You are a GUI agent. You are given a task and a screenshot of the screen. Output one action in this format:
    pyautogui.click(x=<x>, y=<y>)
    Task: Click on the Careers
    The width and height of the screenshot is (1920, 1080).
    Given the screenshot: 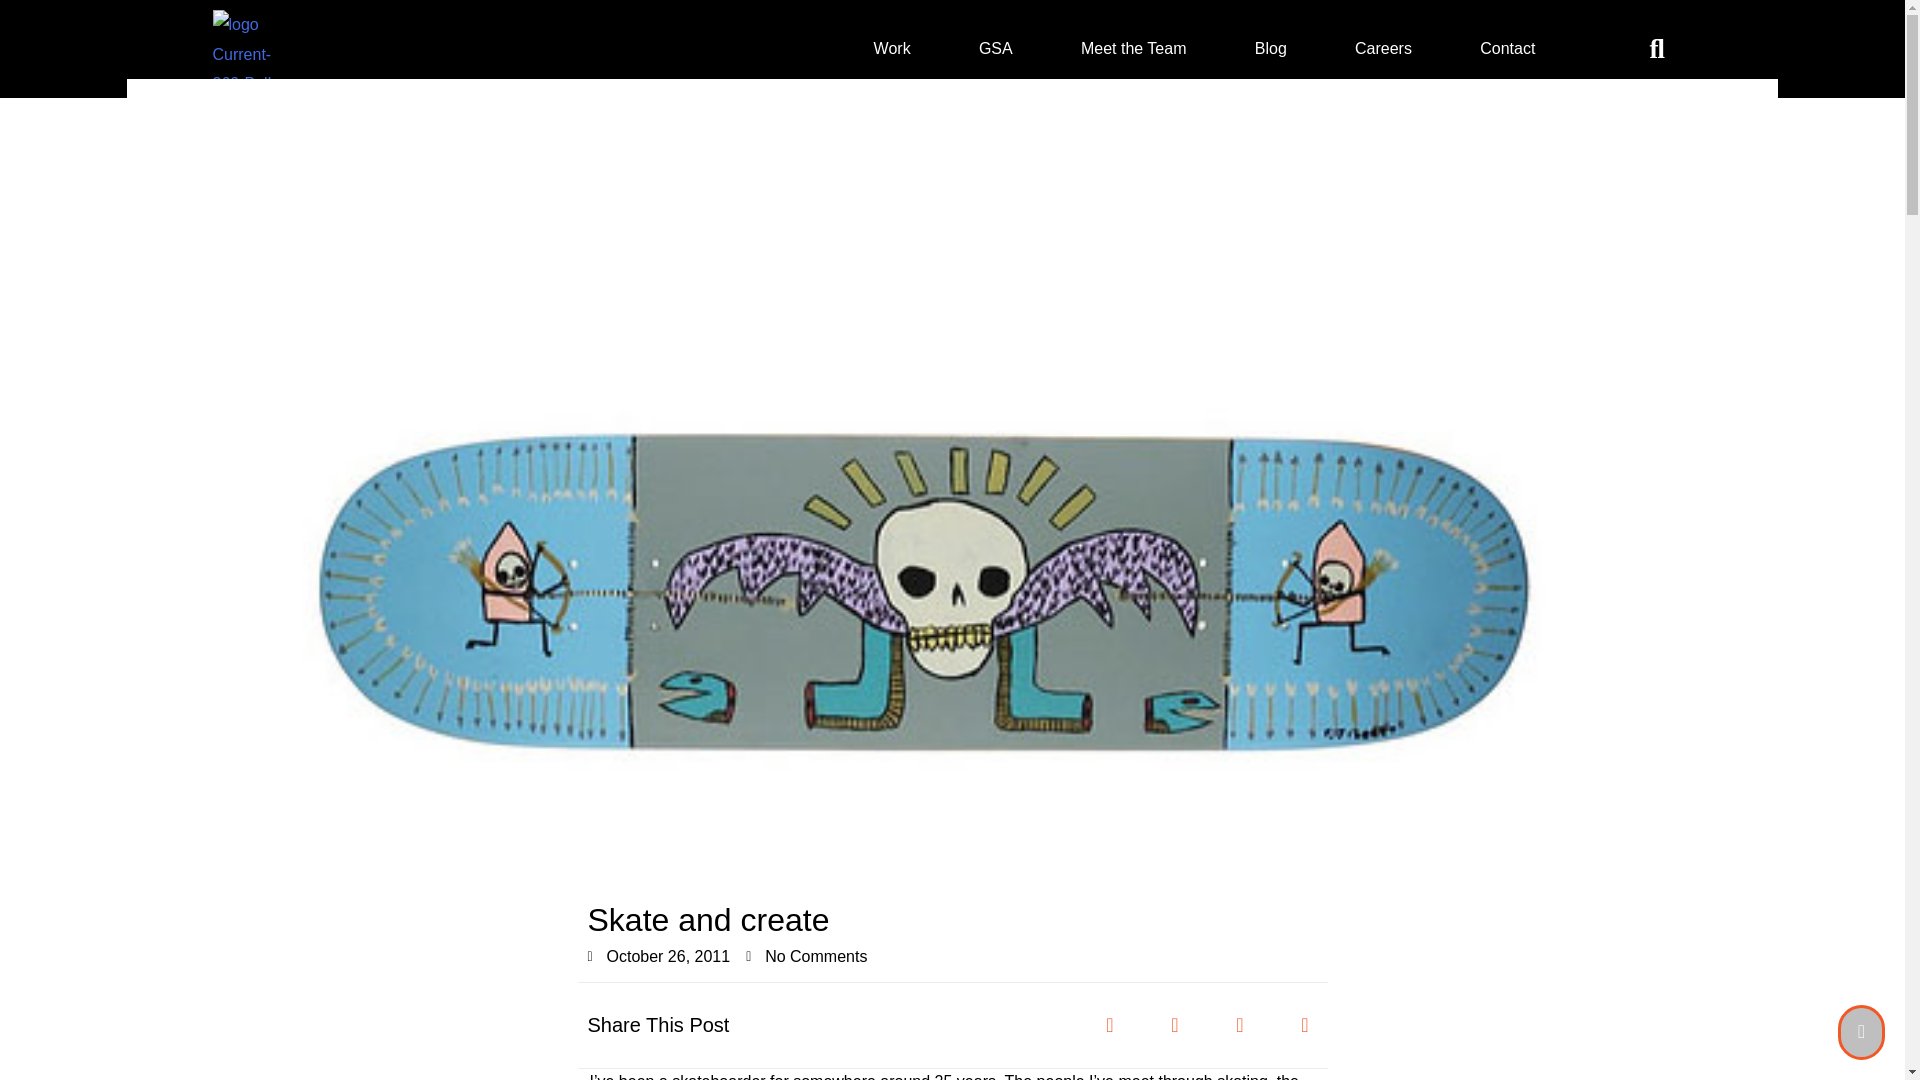 What is the action you would take?
    pyautogui.click(x=1382, y=48)
    